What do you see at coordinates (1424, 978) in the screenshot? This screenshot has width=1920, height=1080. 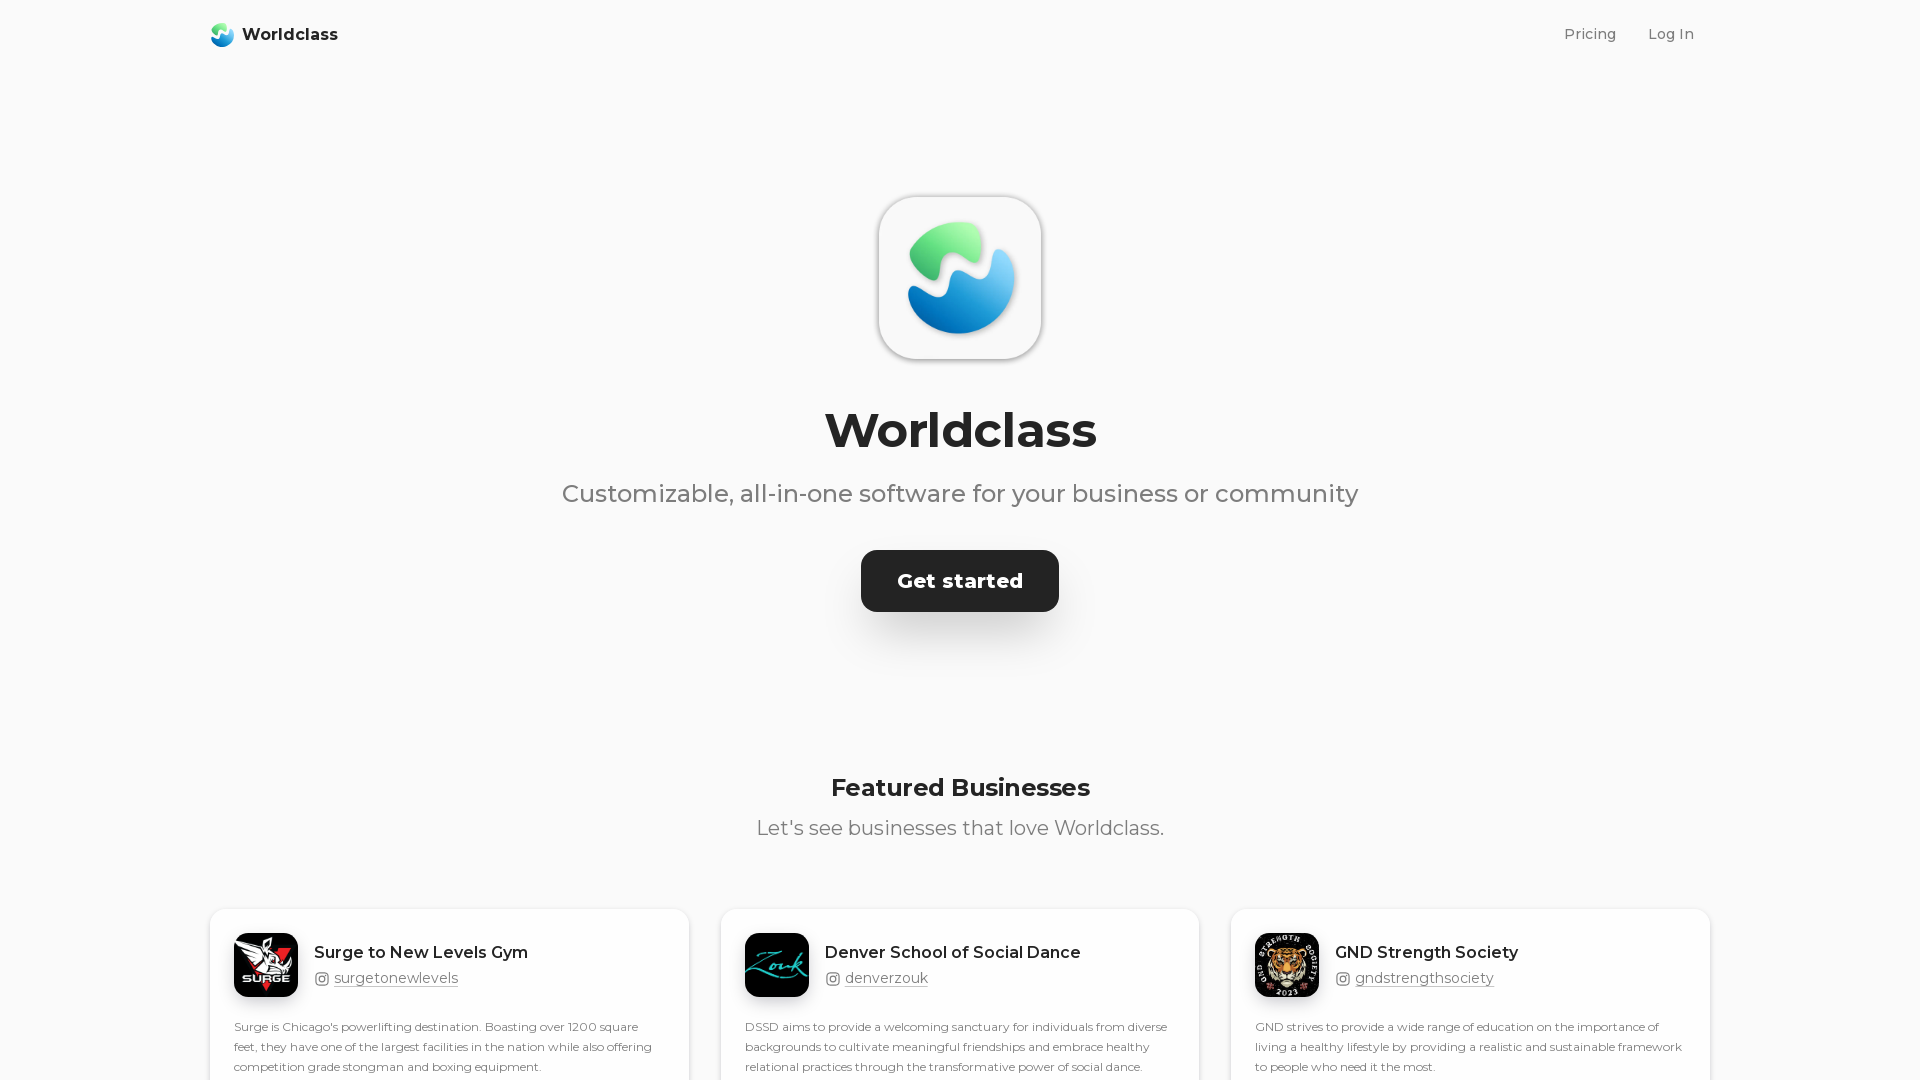 I see `gndstrengthsociety` at bounding box center [1424, 978].